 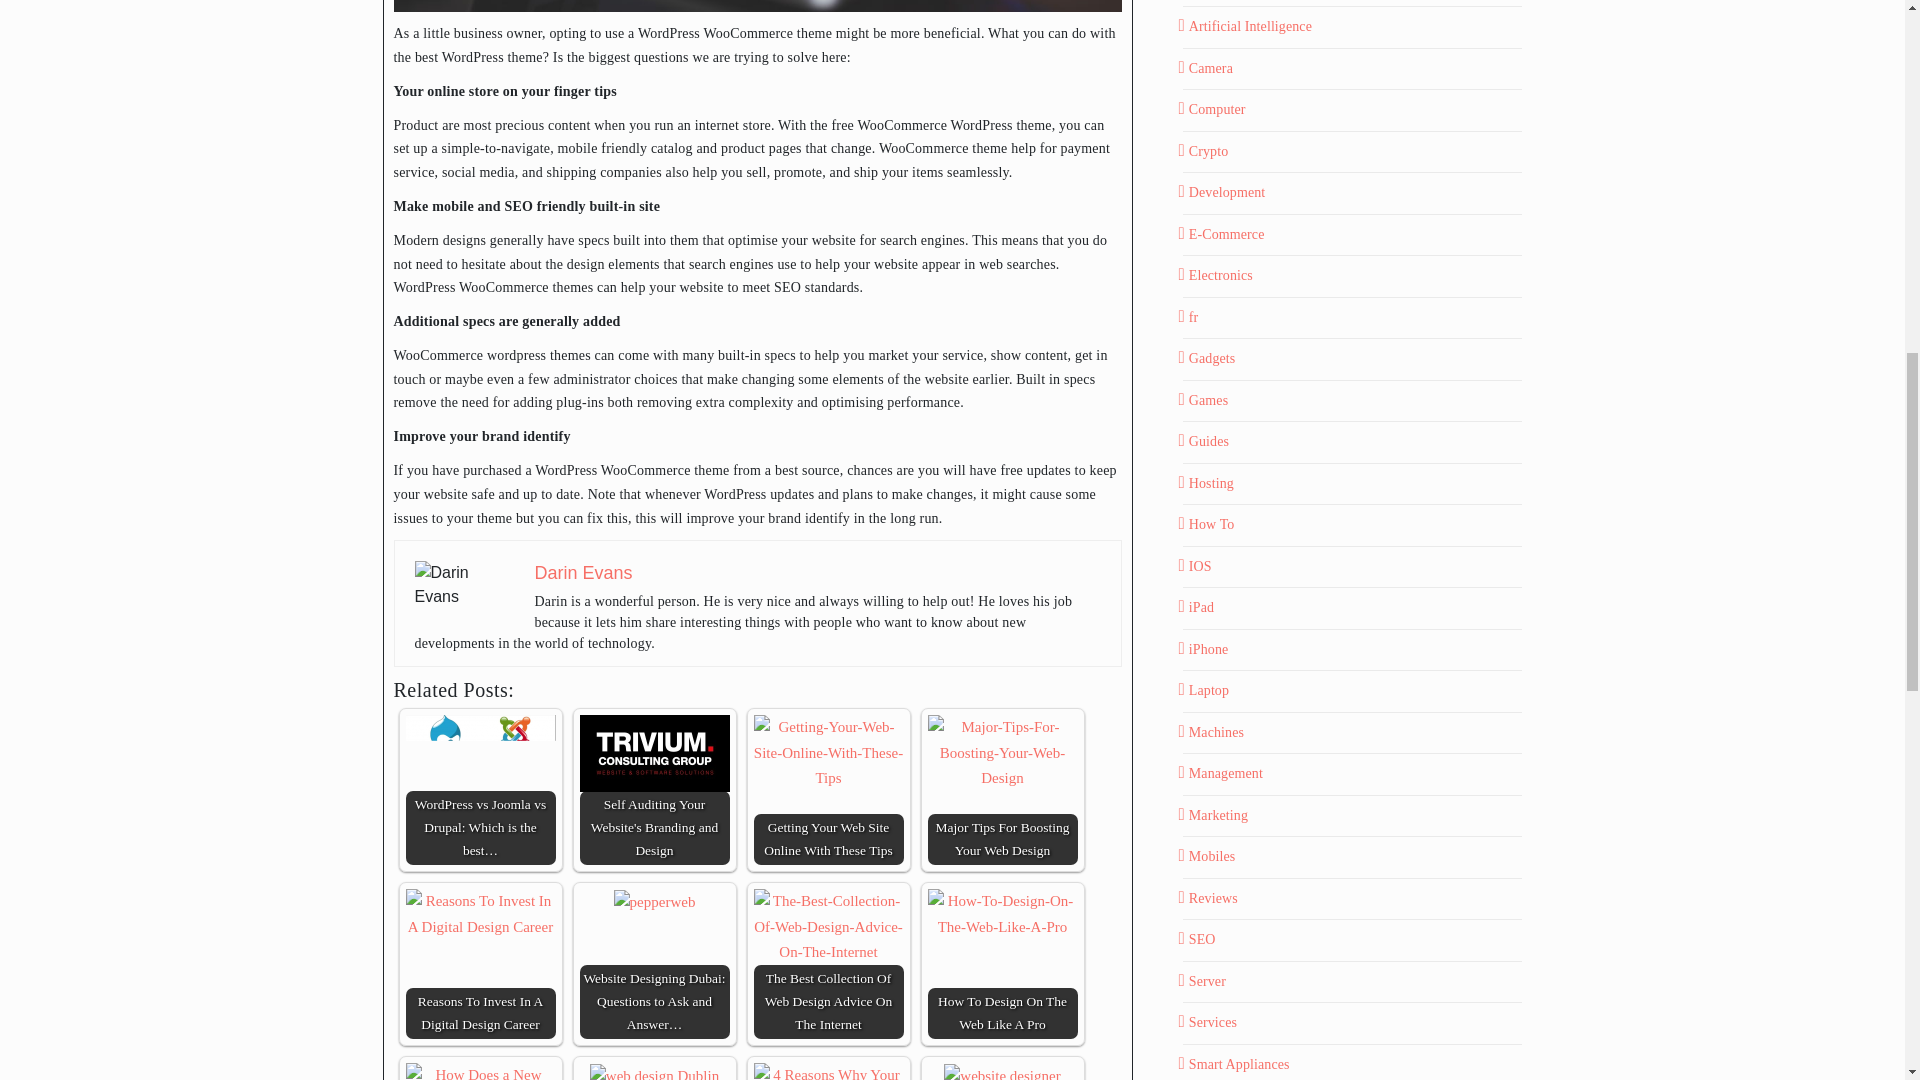 What do you see at coordinates (480, 1071) in the screenshot?
I see `How Does a New Website Design Benefit Your Business?` at bounding box center [480, 1071].